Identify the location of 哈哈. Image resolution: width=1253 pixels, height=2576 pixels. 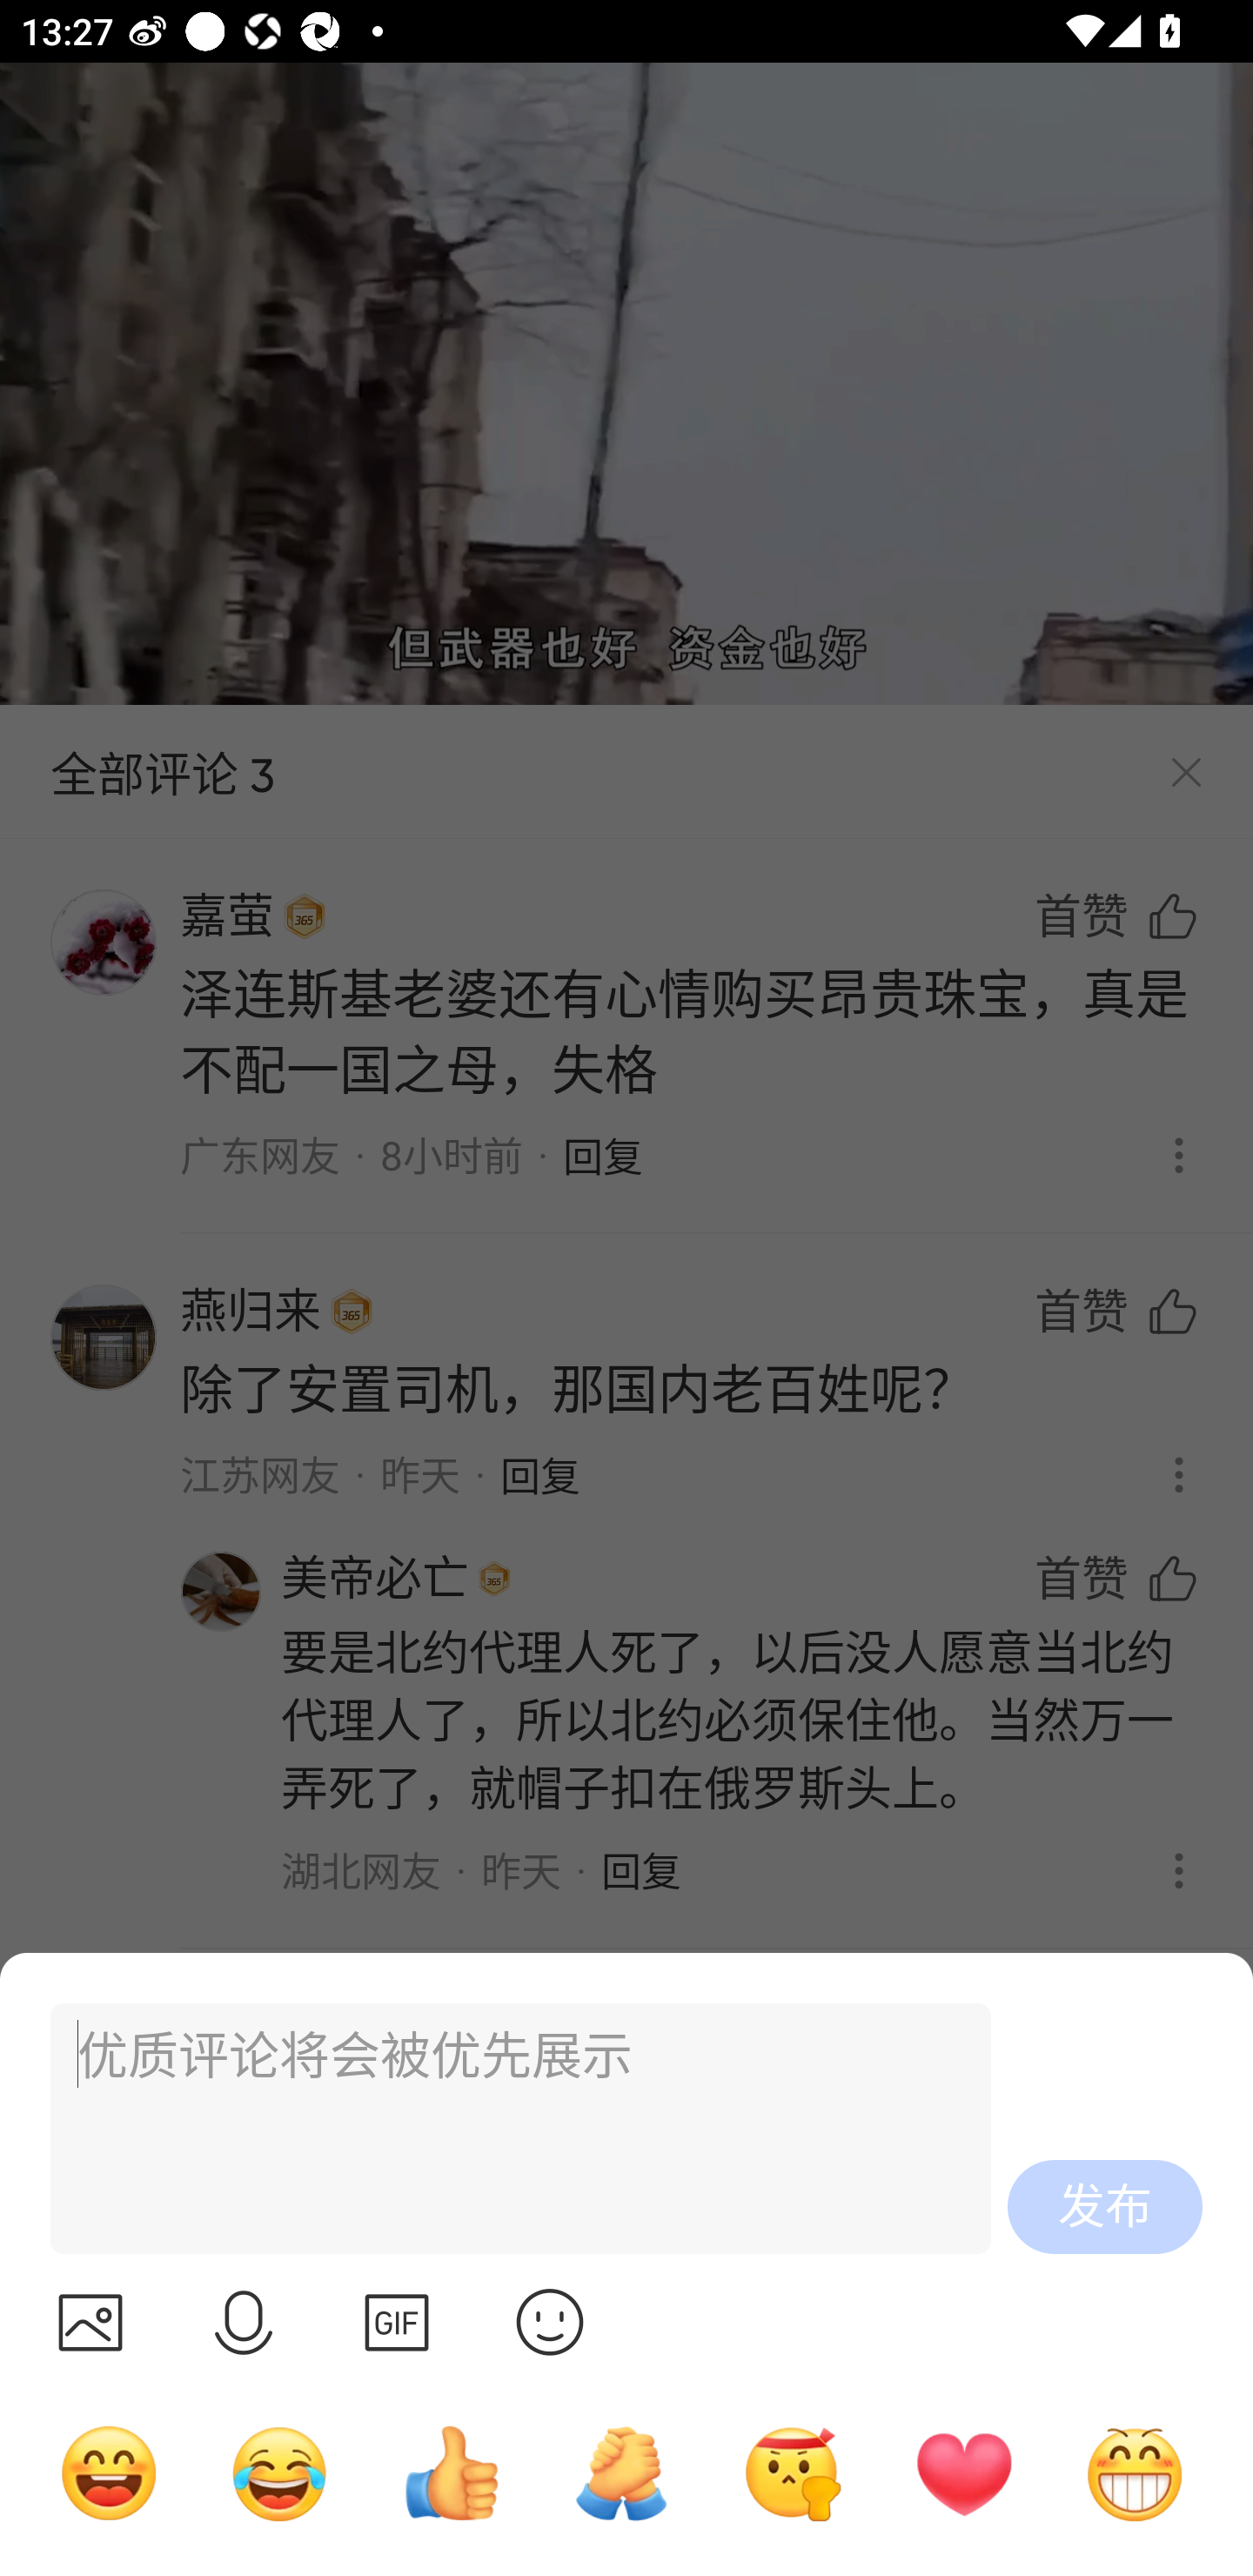
(109, 2472).